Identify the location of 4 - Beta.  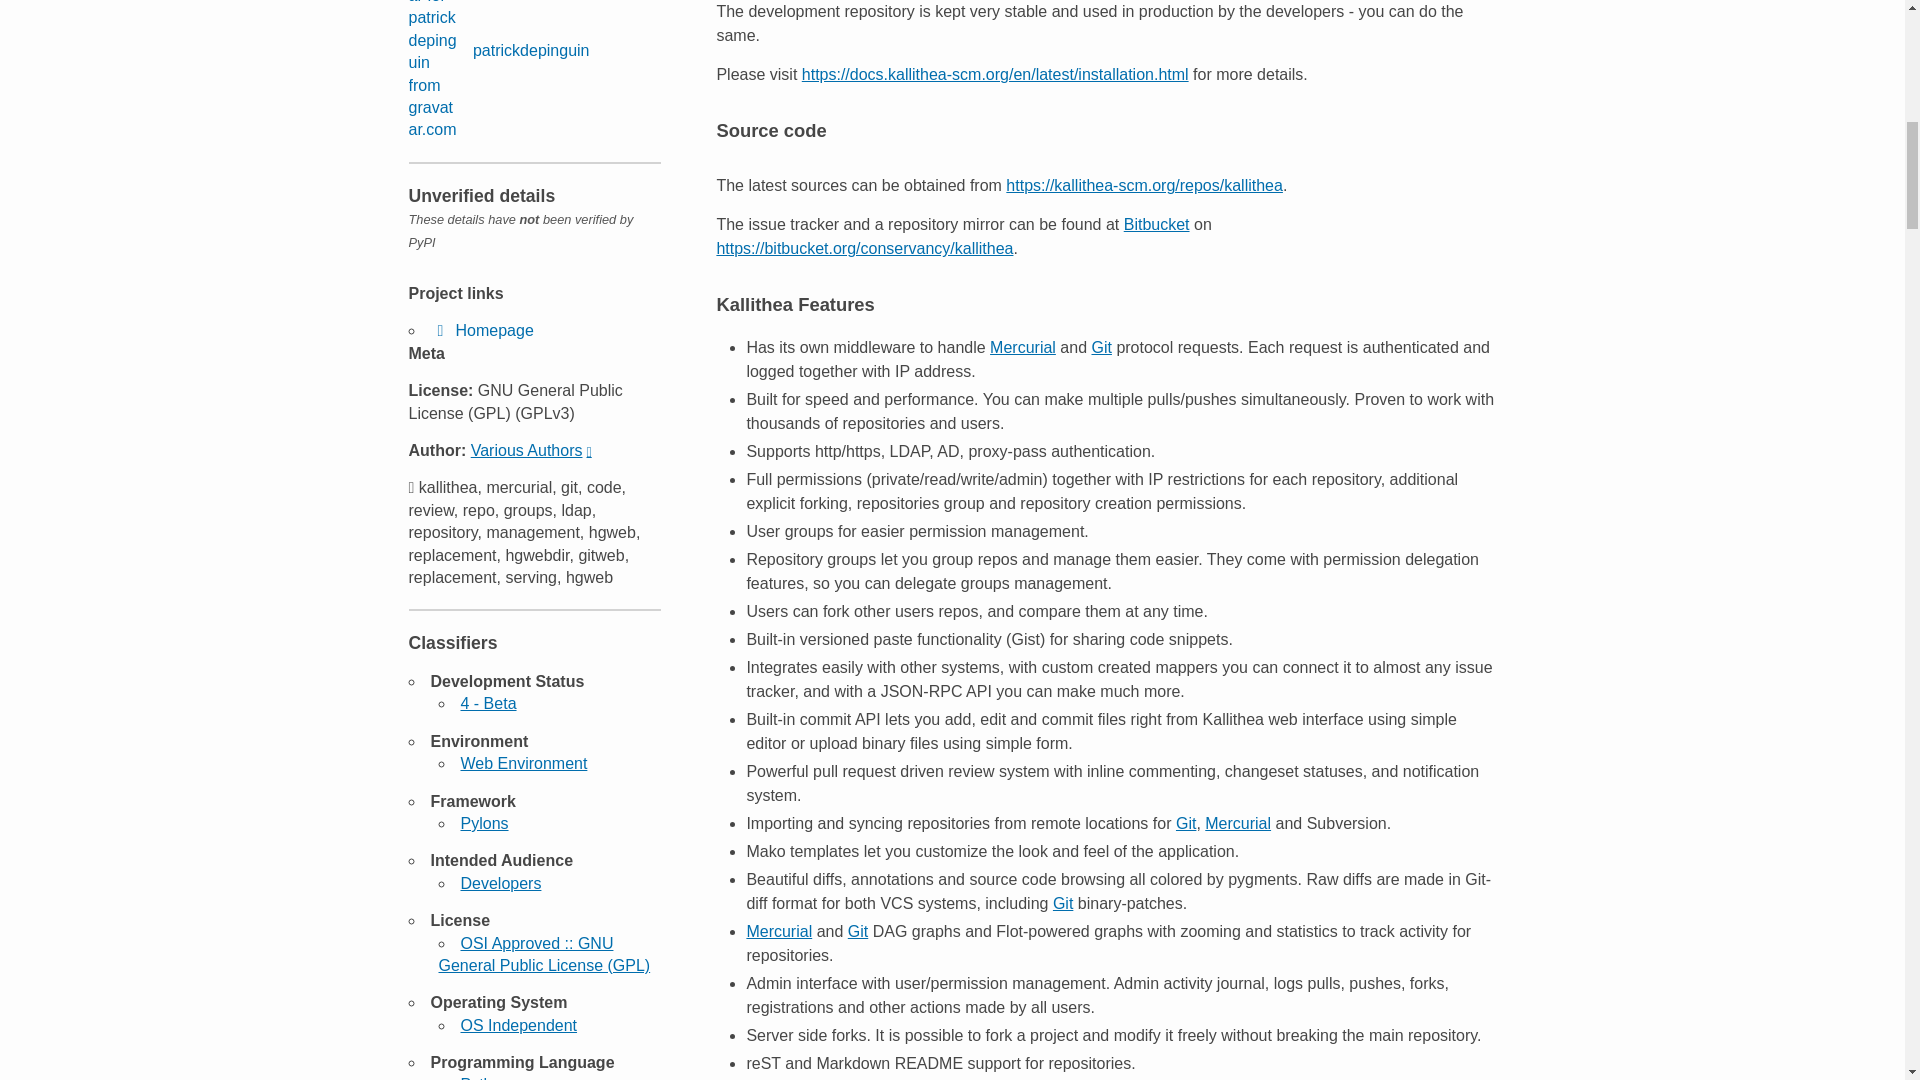
(488, 703).